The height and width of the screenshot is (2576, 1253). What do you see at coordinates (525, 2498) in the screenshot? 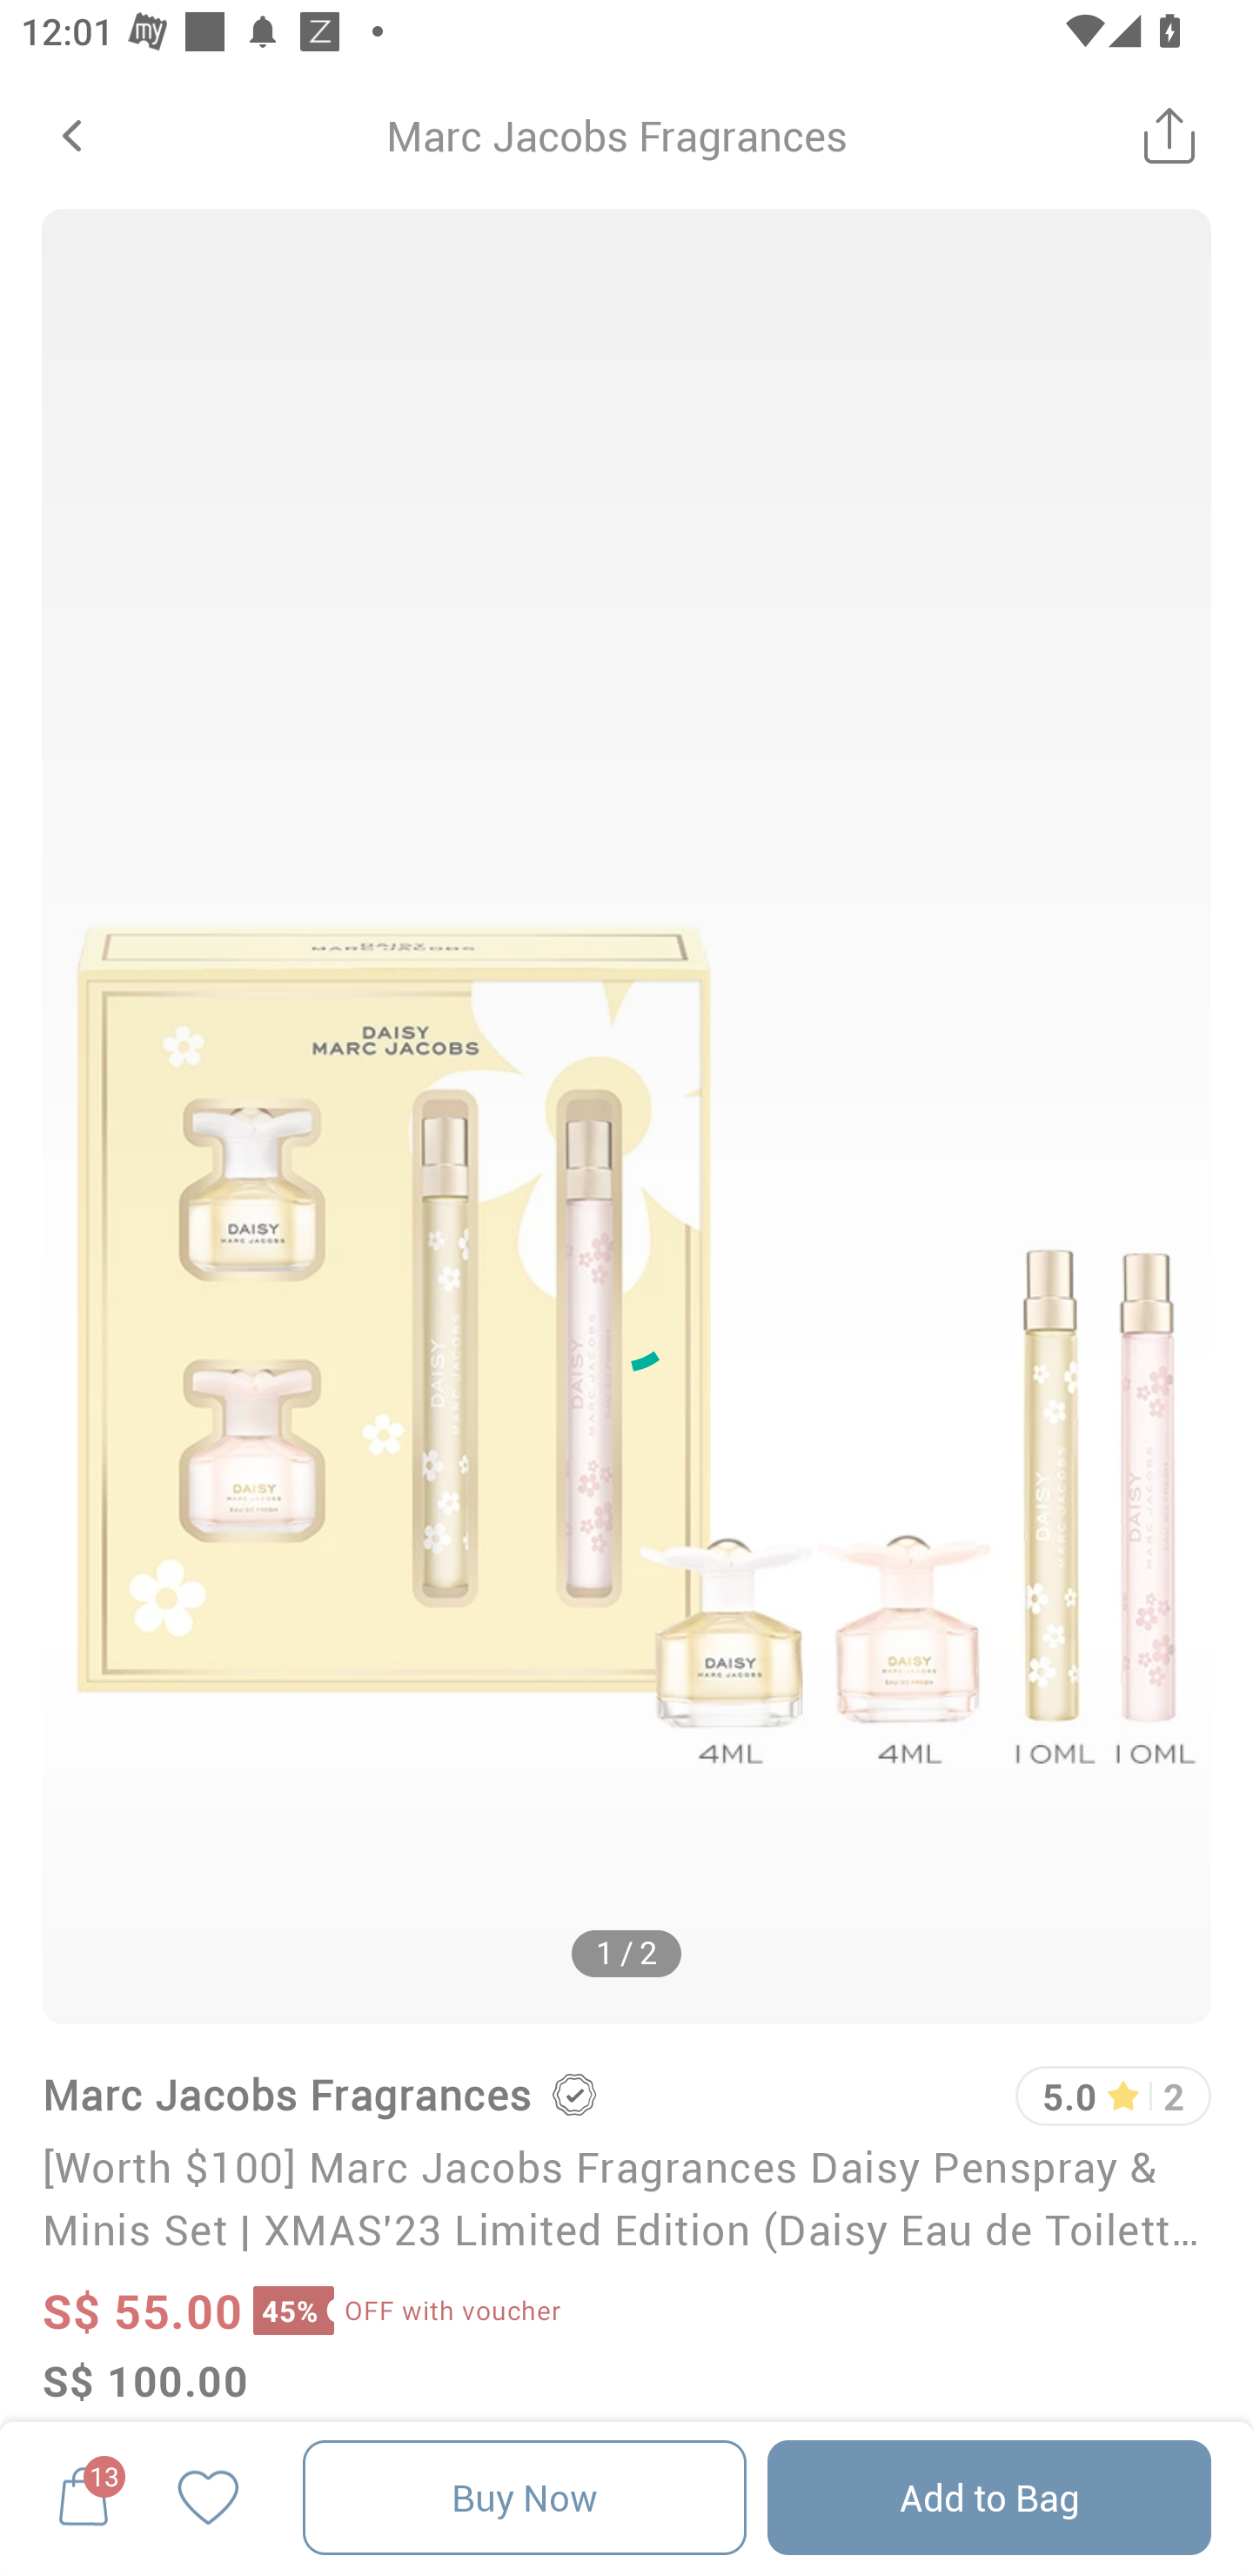
I see `Buy Now` at bounding box center [525, 2498].